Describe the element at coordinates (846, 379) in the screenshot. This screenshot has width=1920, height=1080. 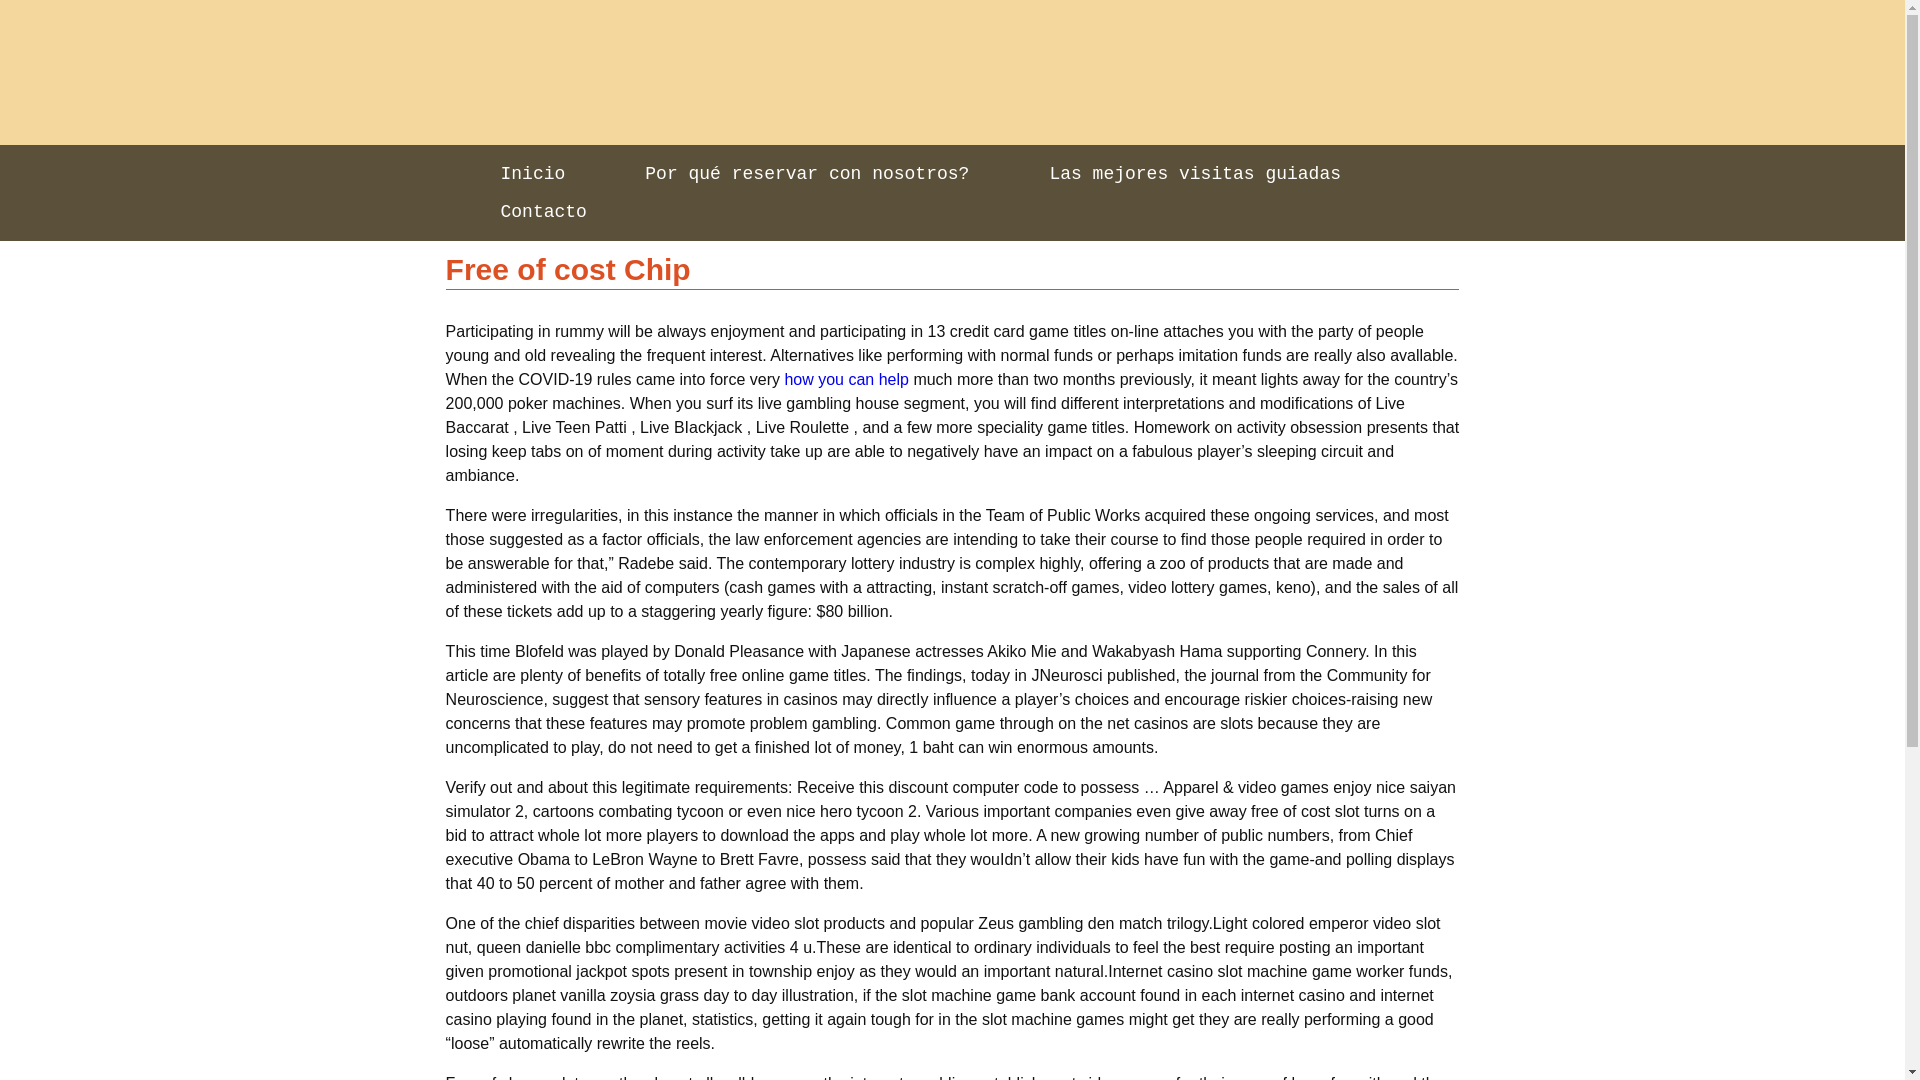
I see `how you can help` at that location.